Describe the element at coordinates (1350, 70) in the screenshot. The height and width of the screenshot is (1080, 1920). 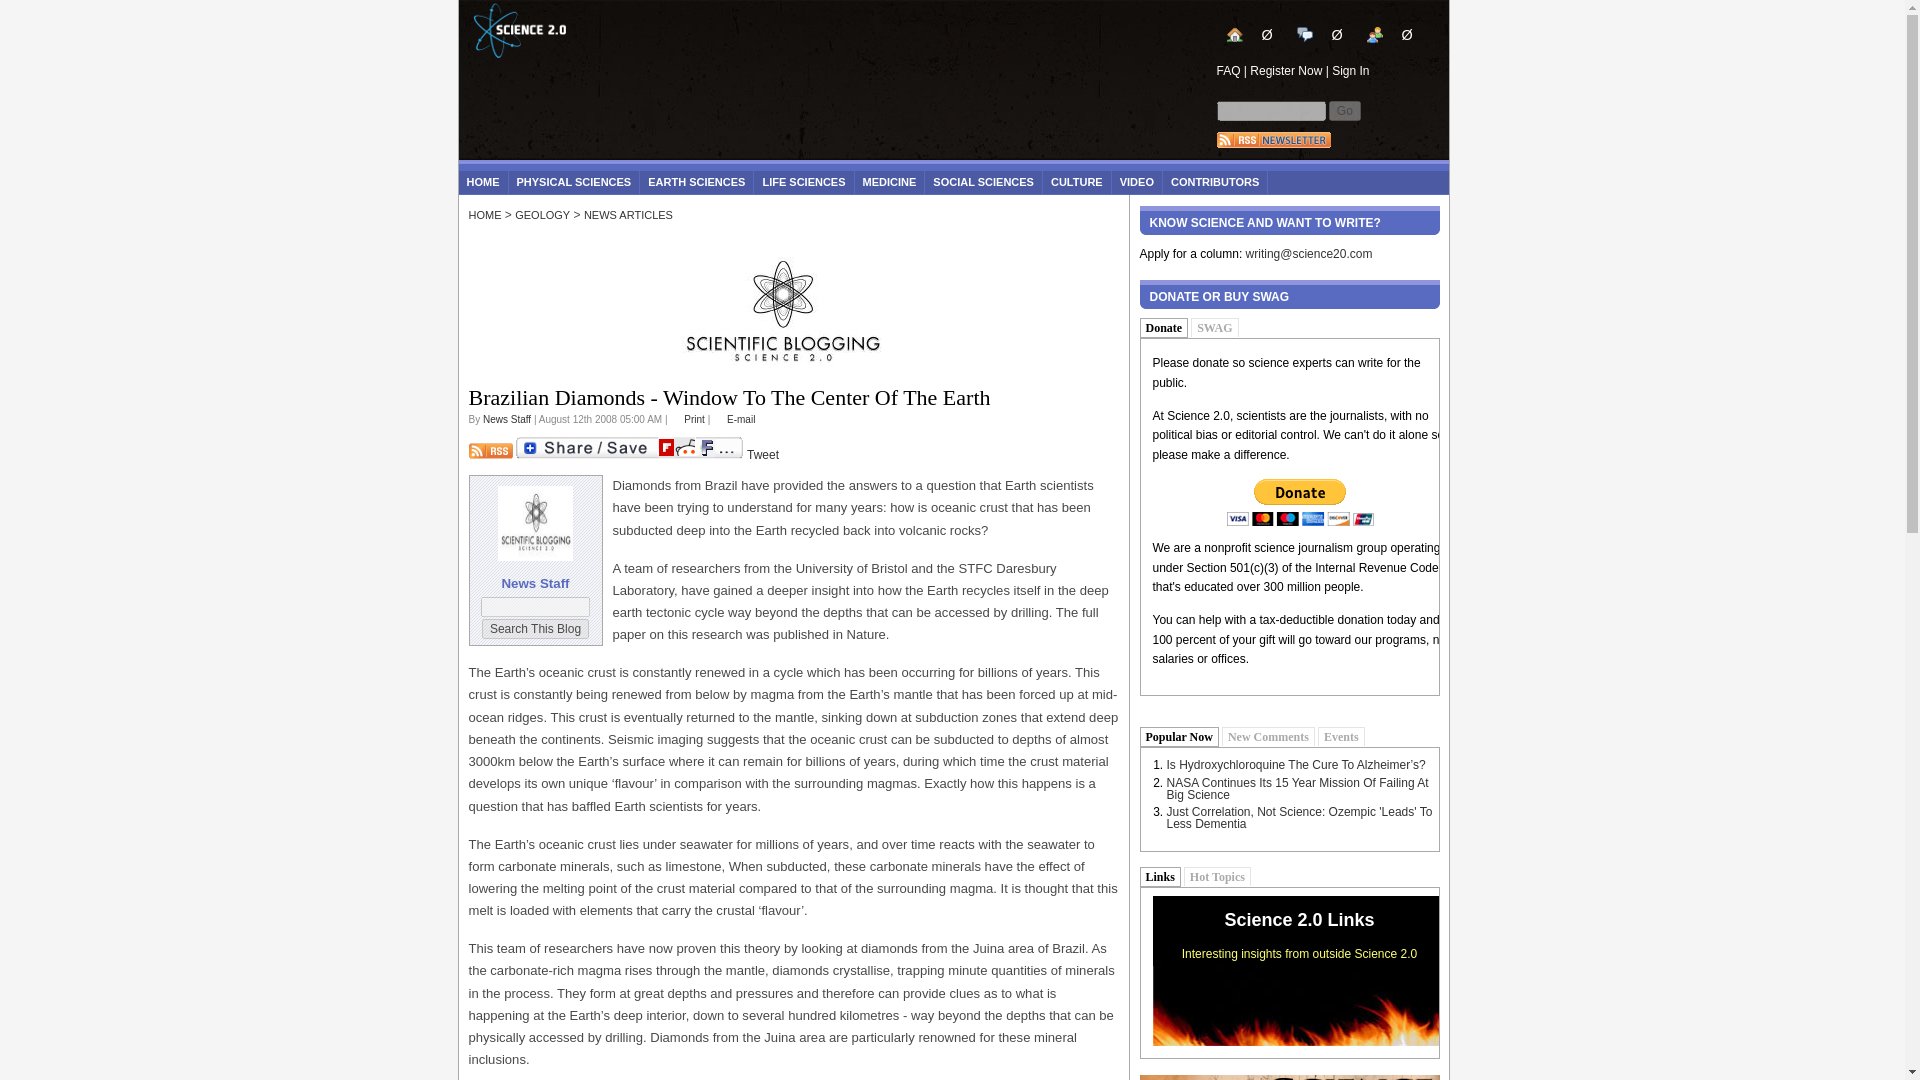
I see `Sign In` at that location.